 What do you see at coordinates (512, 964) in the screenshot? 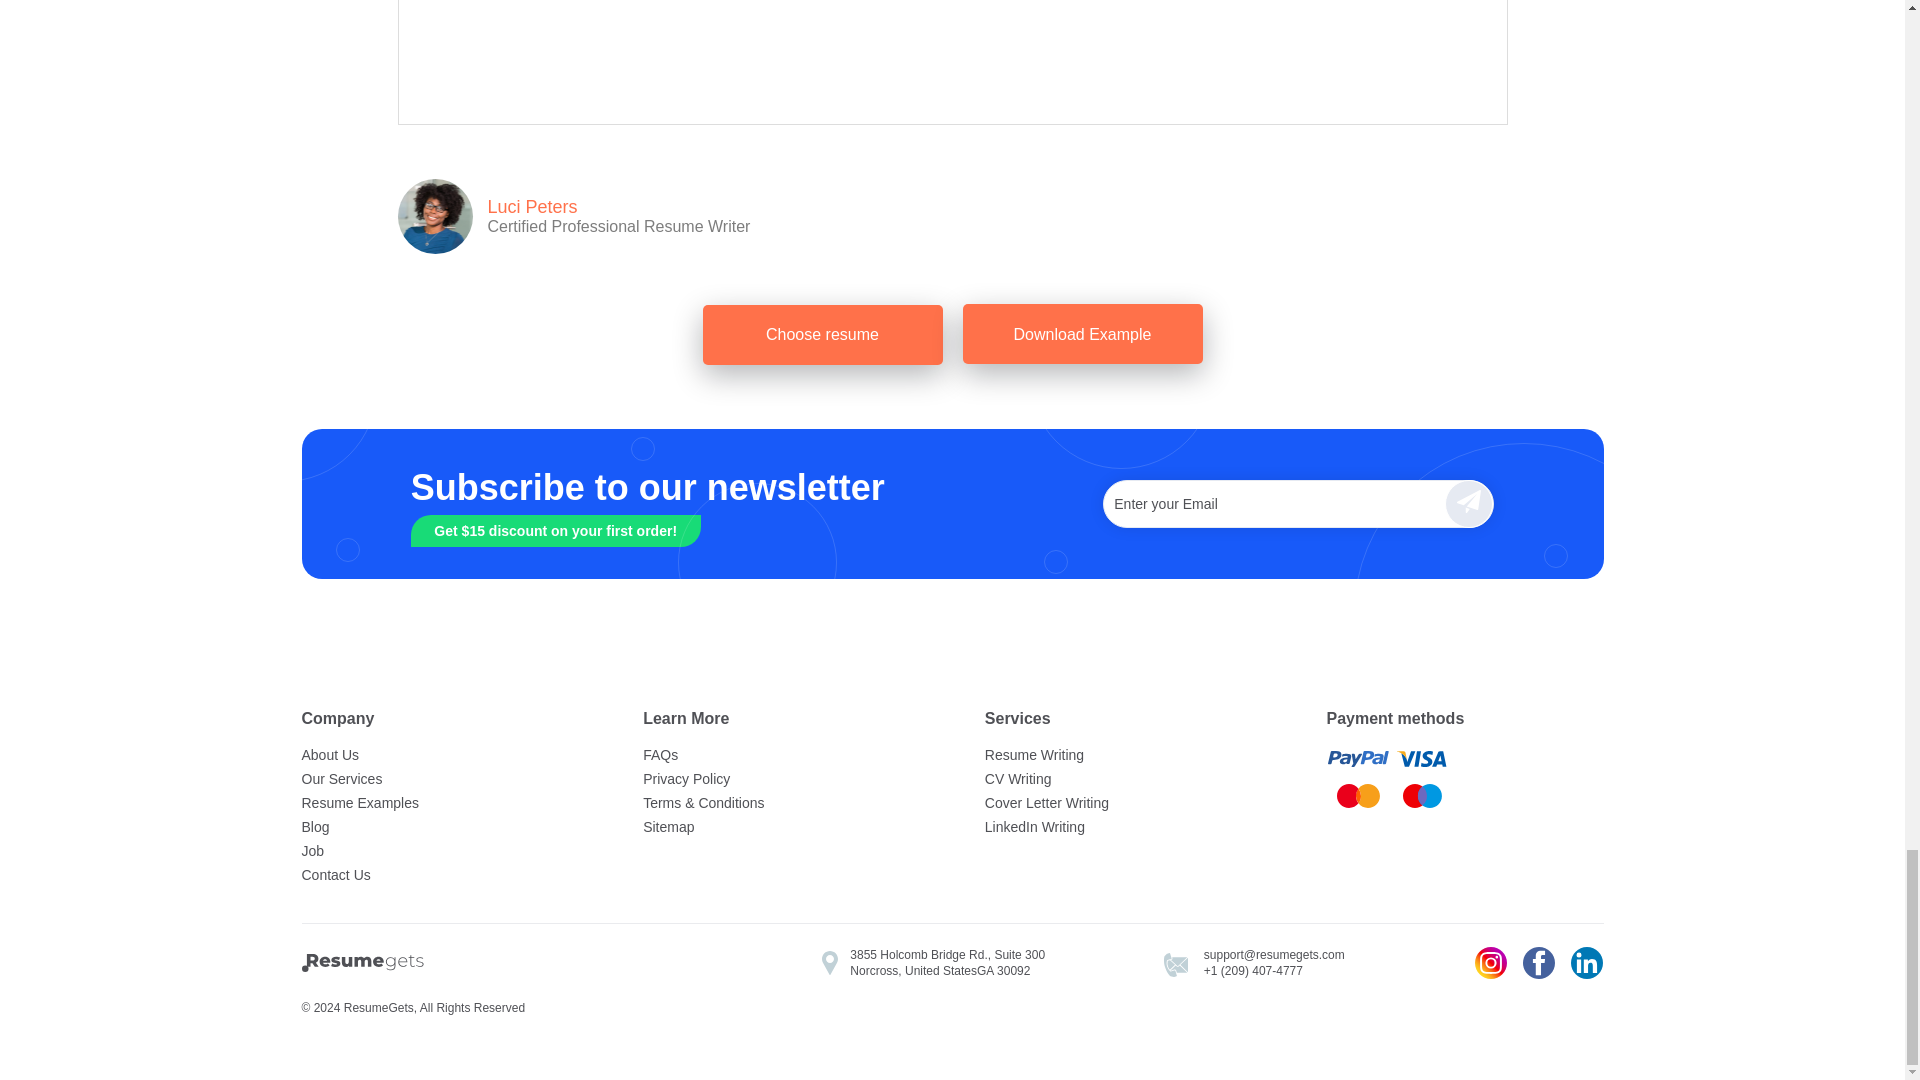
I see `DMCA.com Protection Status` at bounding box center [512, 964].